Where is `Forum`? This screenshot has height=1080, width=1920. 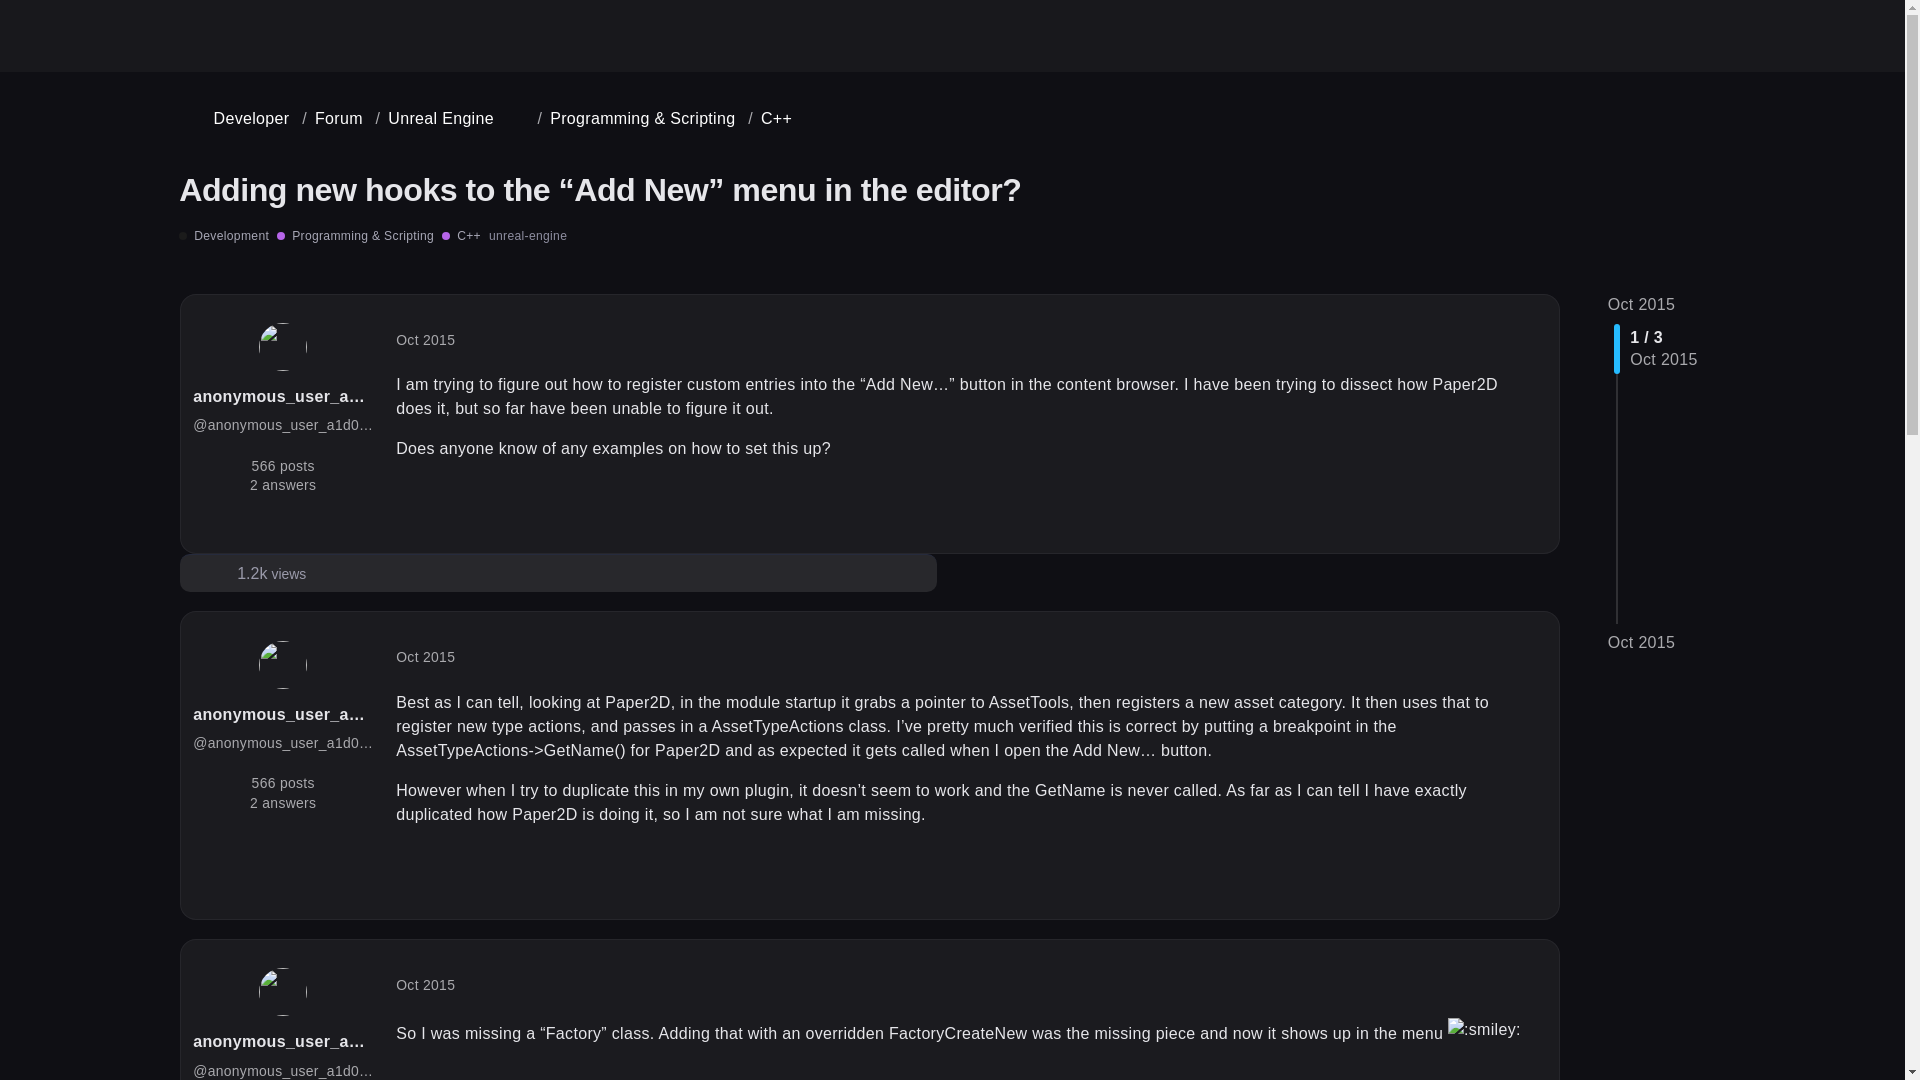 Forum is located at coordinates (332, 118).